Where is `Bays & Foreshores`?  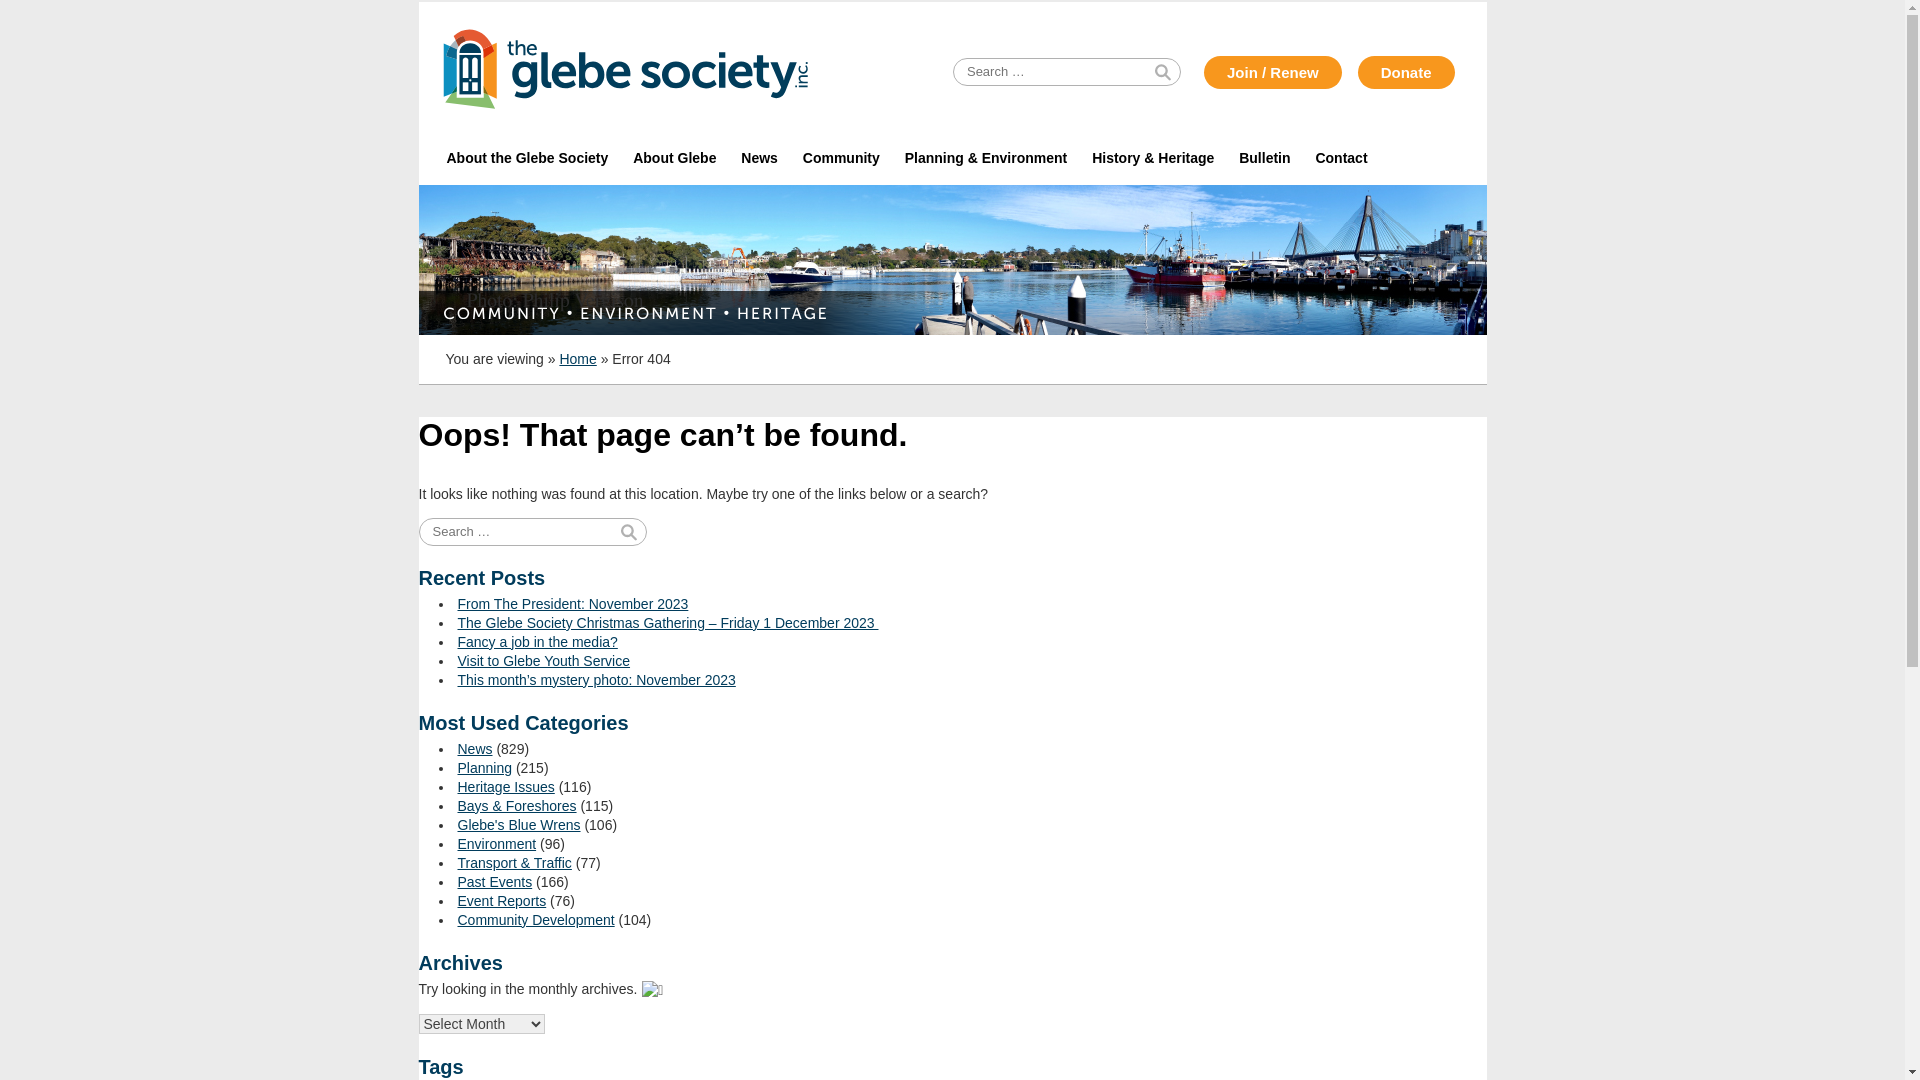
Bays & Foreshores is located at coordinates (518, 806).